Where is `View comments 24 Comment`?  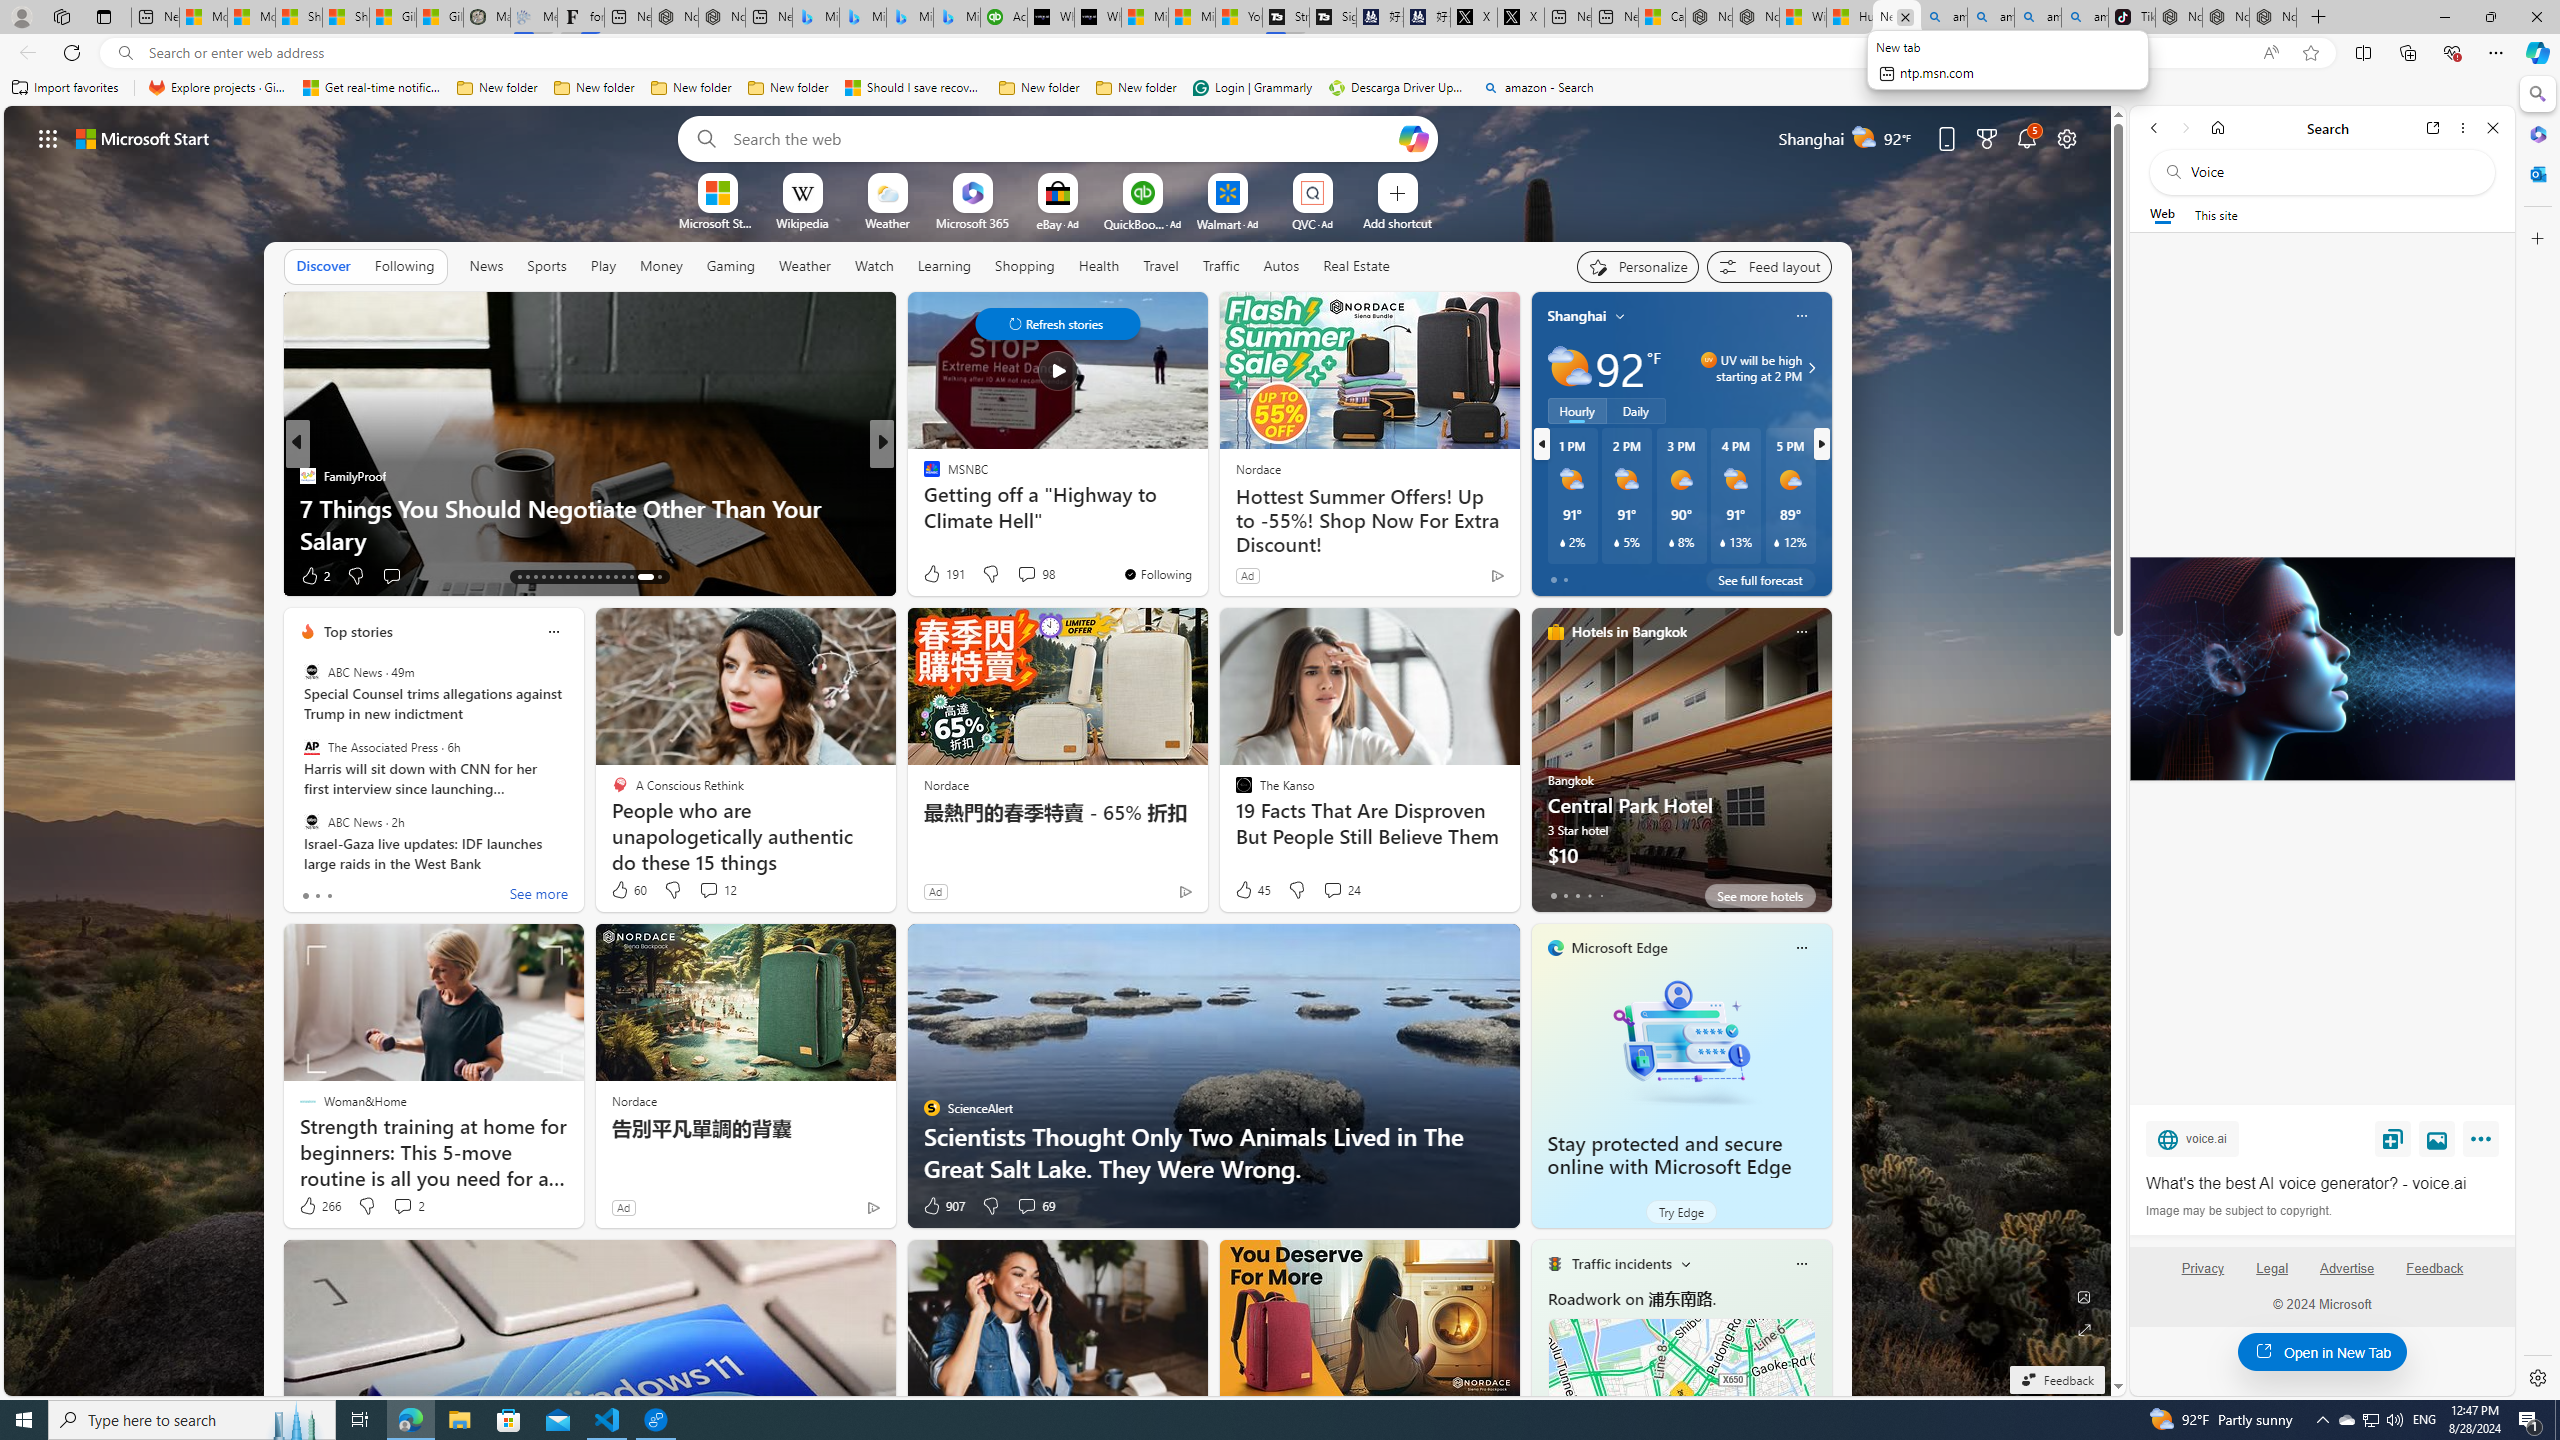
View comments 24 Comment is located at coordinates (1341, 890).